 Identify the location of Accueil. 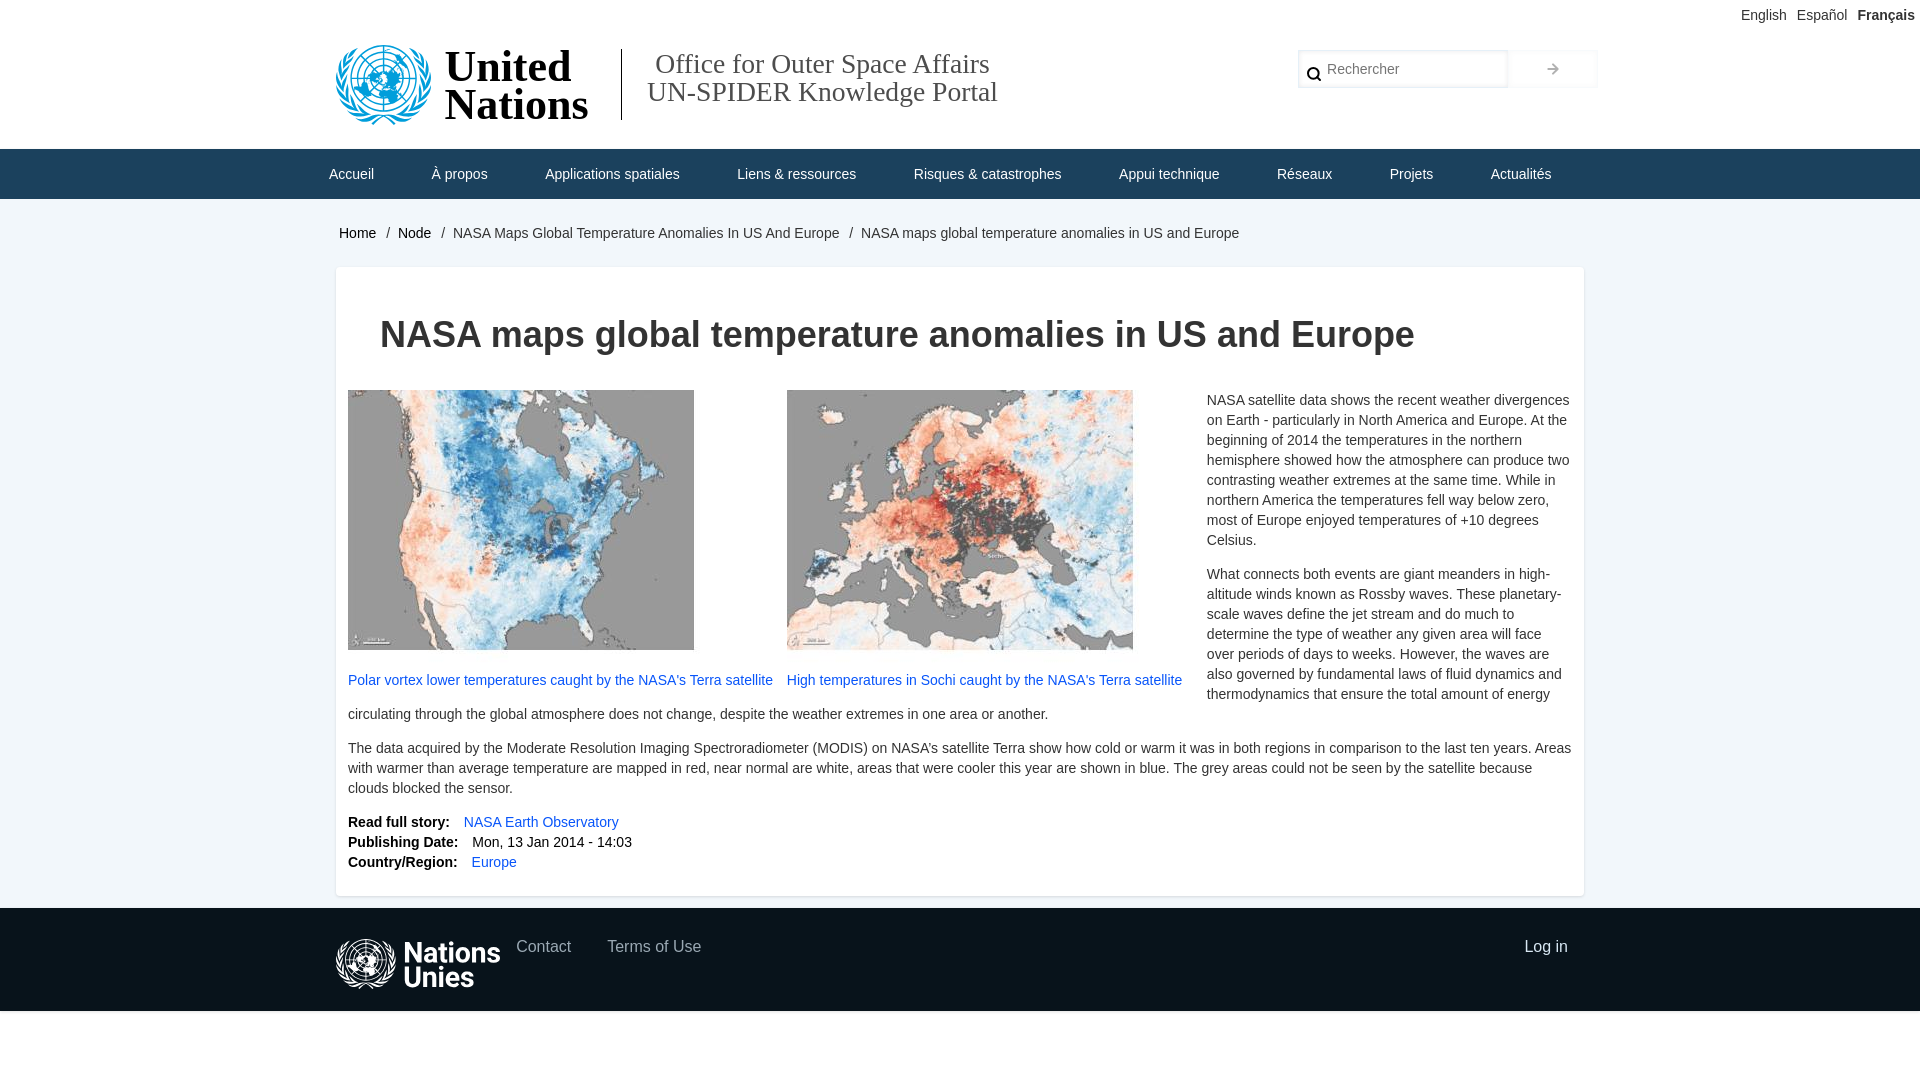
(351, 174).